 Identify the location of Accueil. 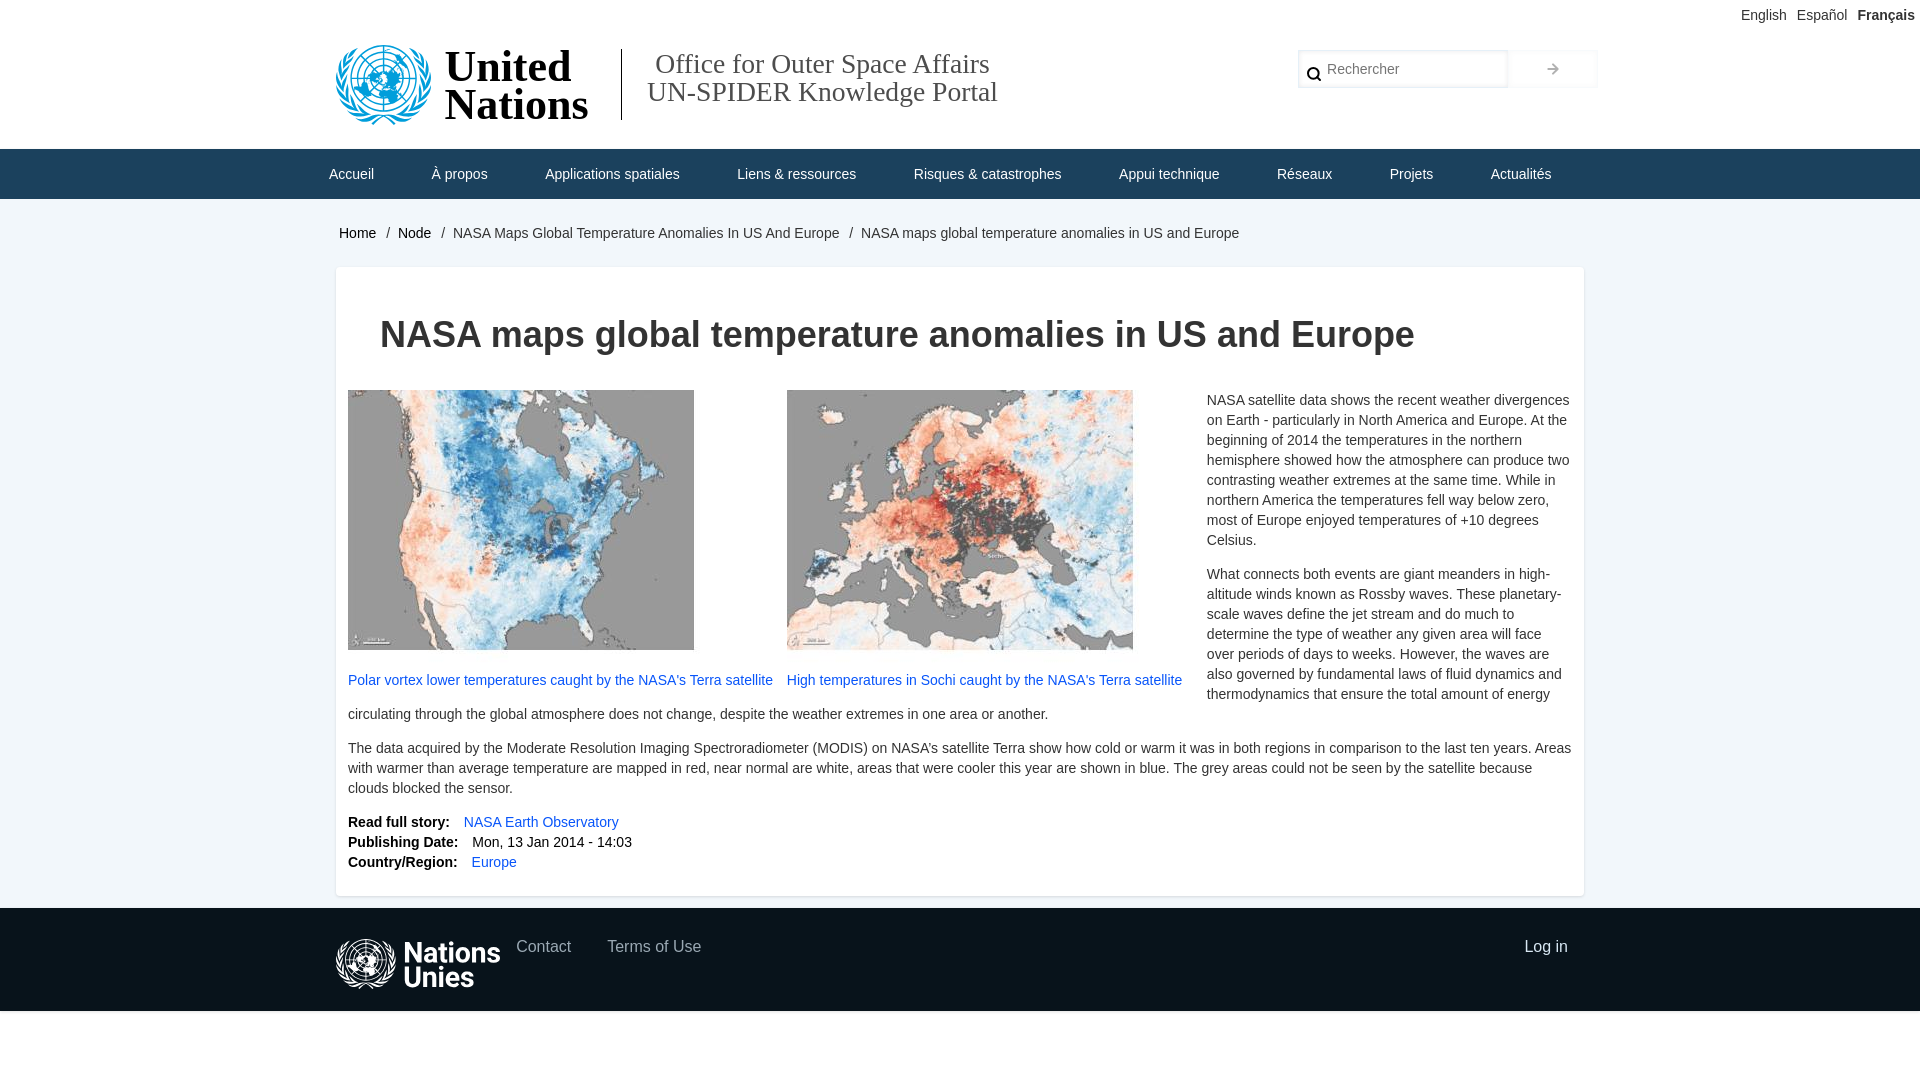
(351, 174).